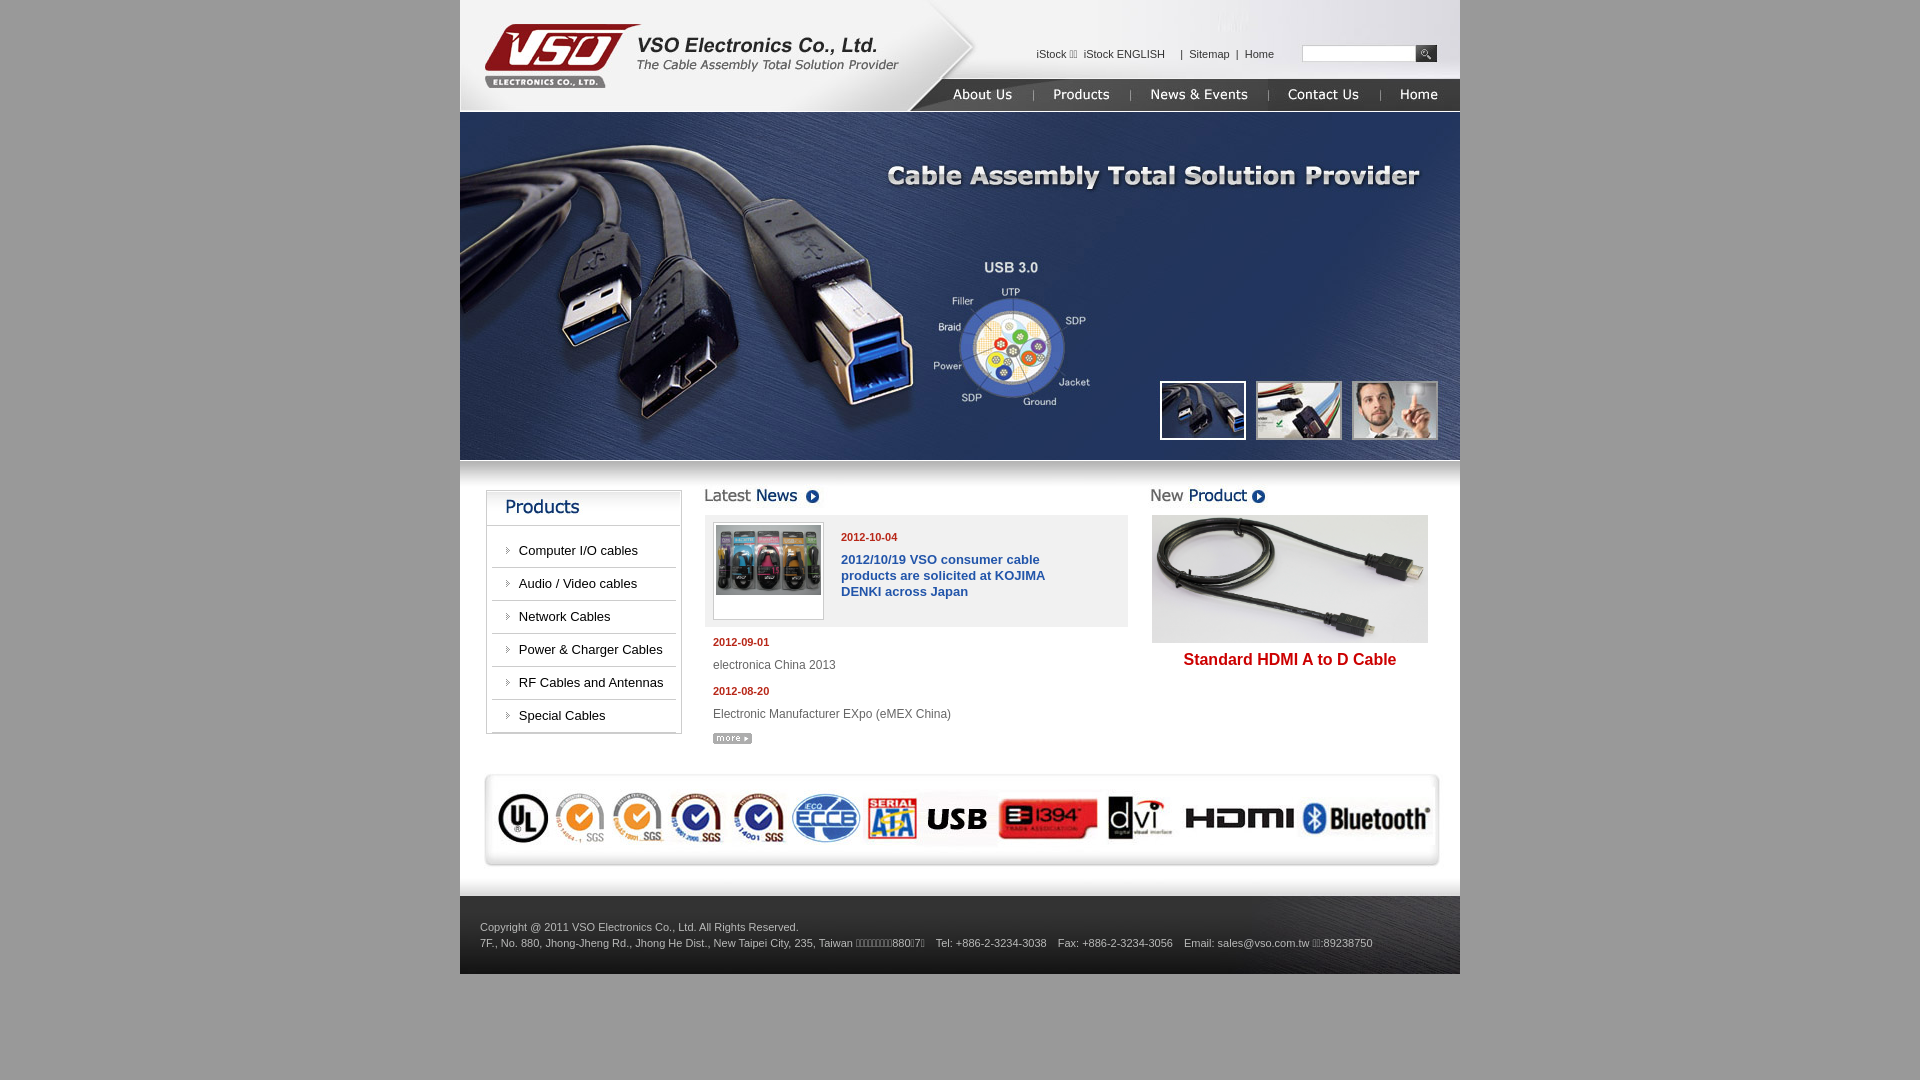 Image resolution: width=1920 pixels, height=1080 pixels. What do you see at coordinates (591, 650) in the screenshot?
I see `Power & Charger Cables` at bounding box center [591, 650].